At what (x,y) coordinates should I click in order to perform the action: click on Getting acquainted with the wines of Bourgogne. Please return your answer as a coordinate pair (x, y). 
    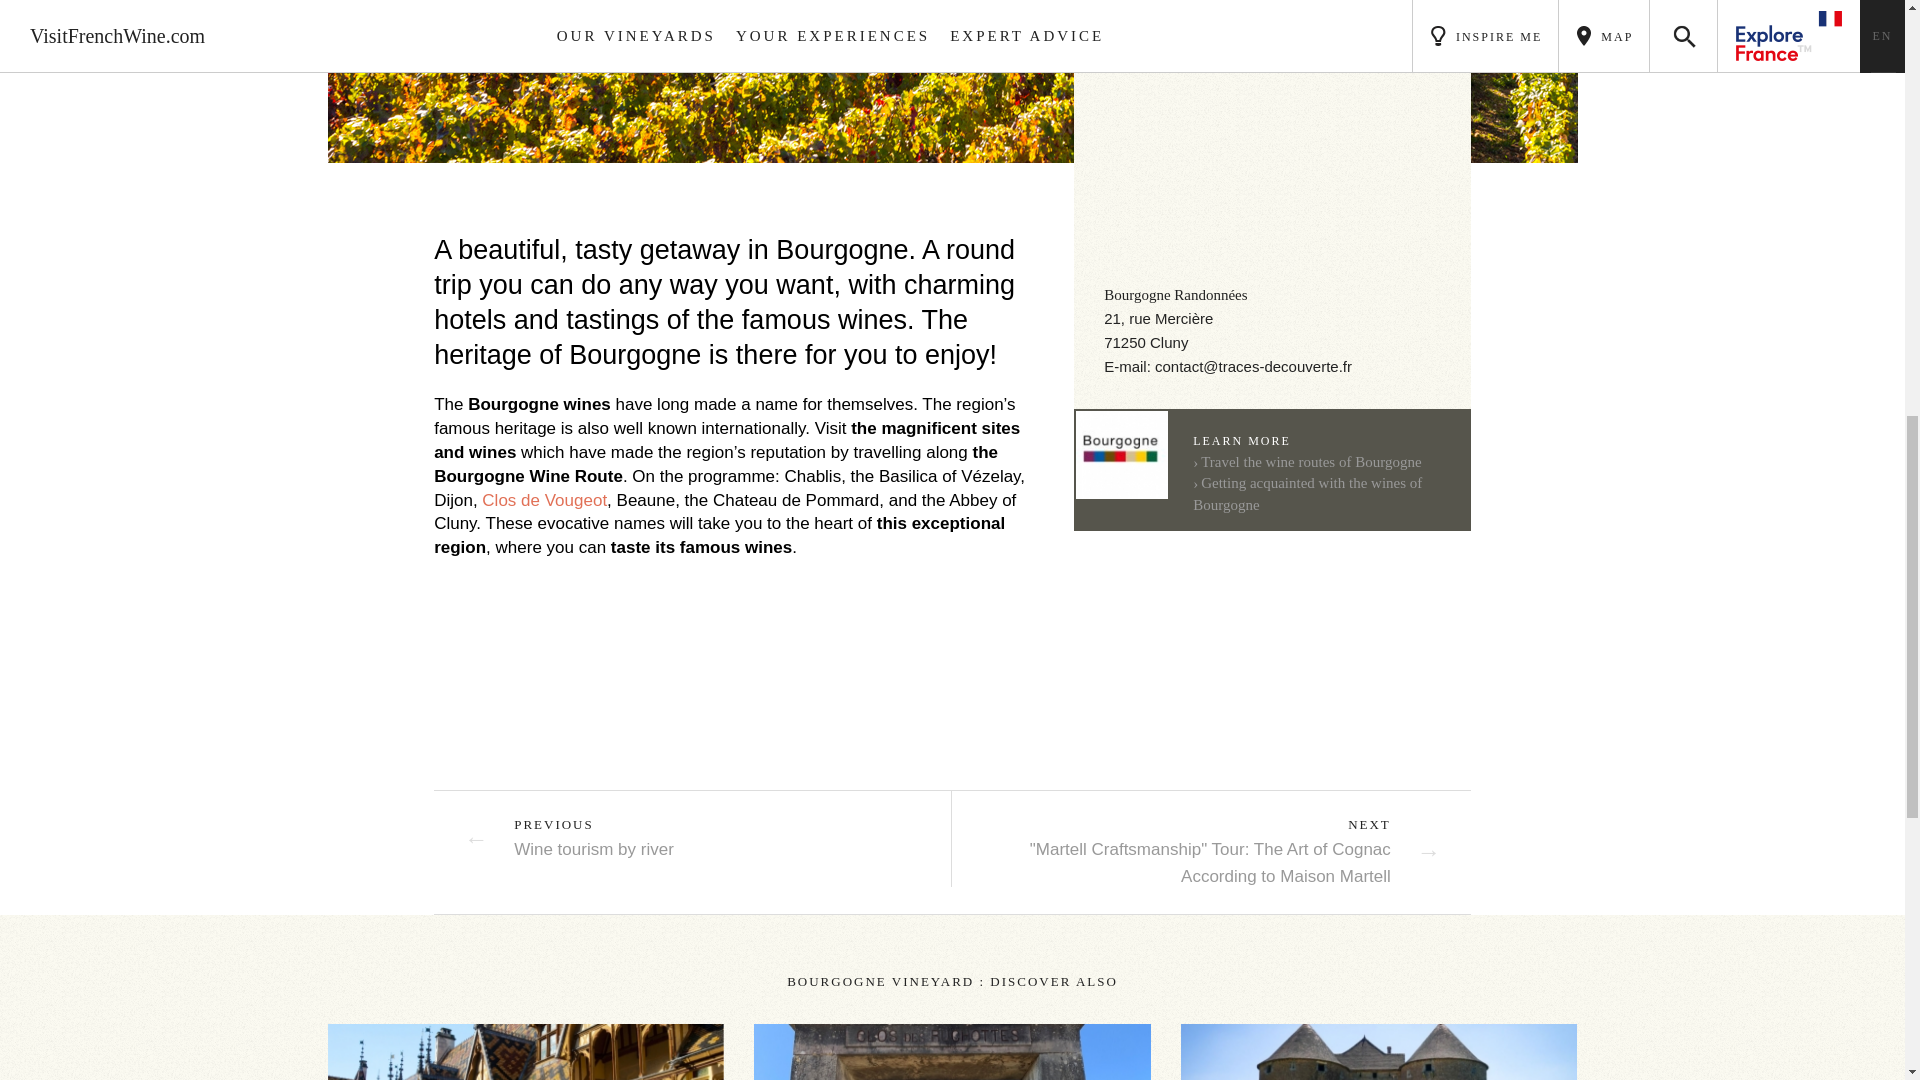
    Looking at the image, I should click on (1307, 494).